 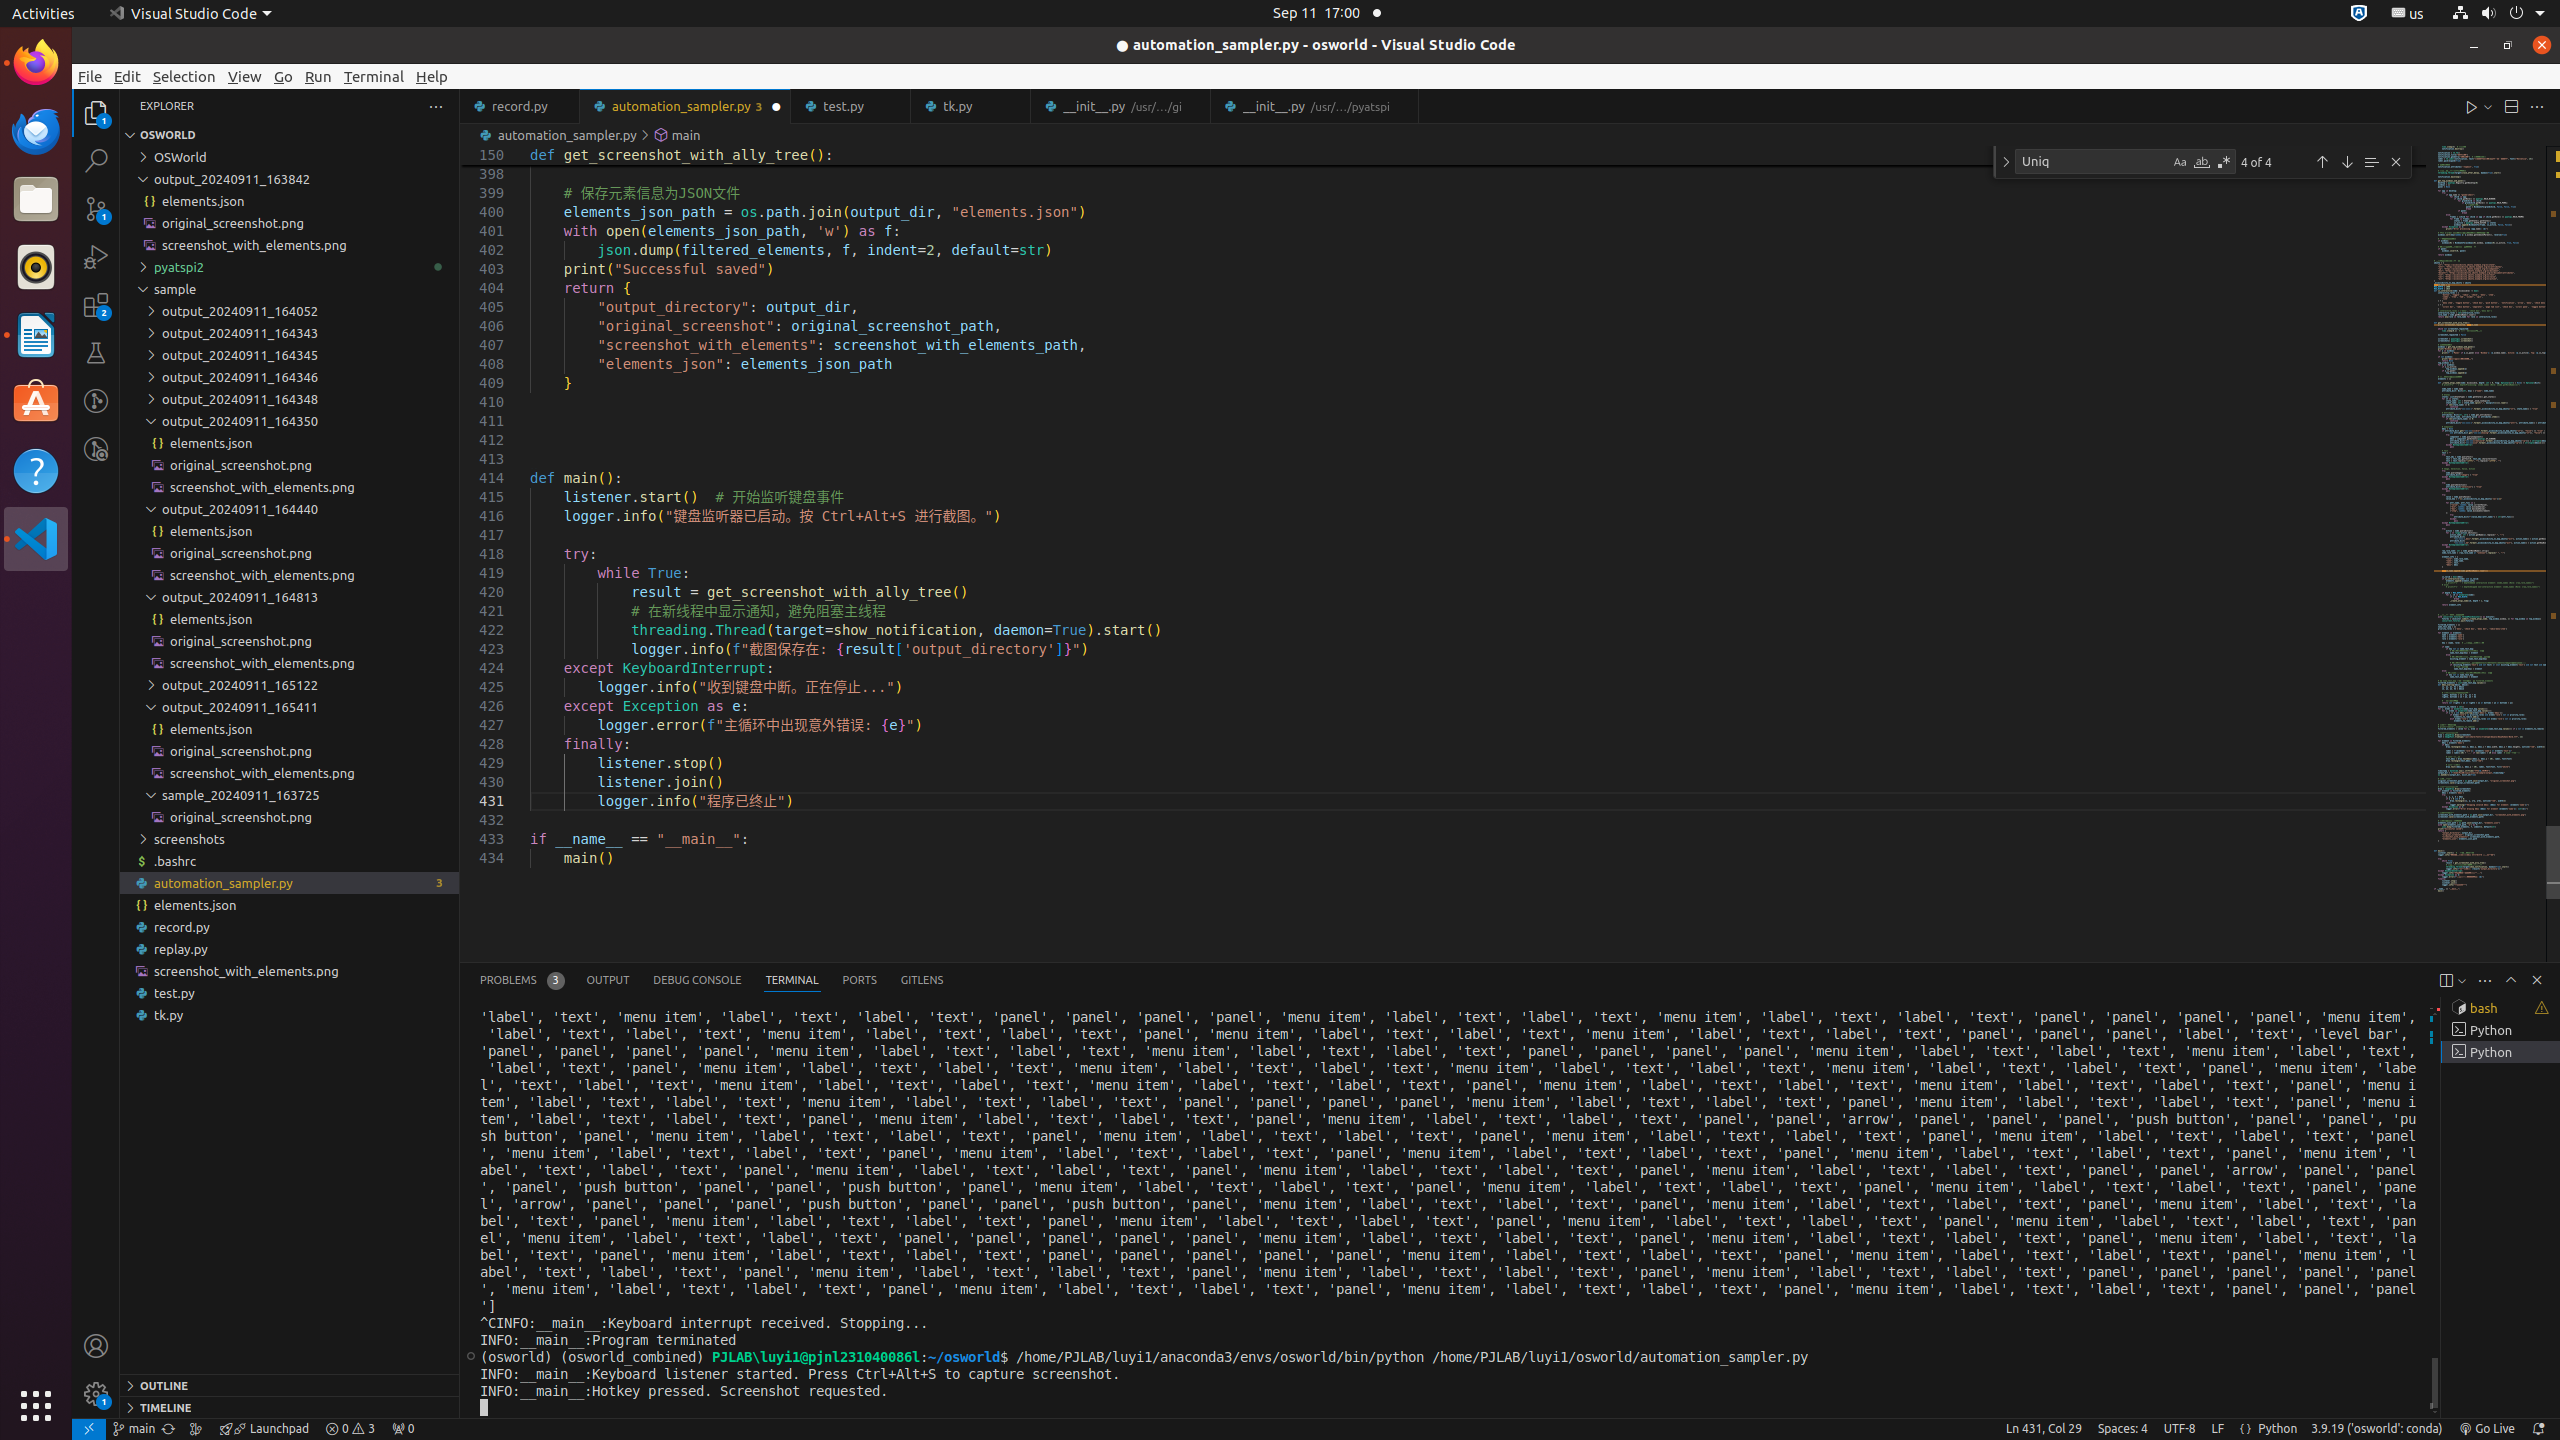 What do you see at coordinates (134, 1429) in the screenshot?
I see `OSWorld (Git) - main, Checkout Branch/Tag...` at bounding box center [134, 1429].